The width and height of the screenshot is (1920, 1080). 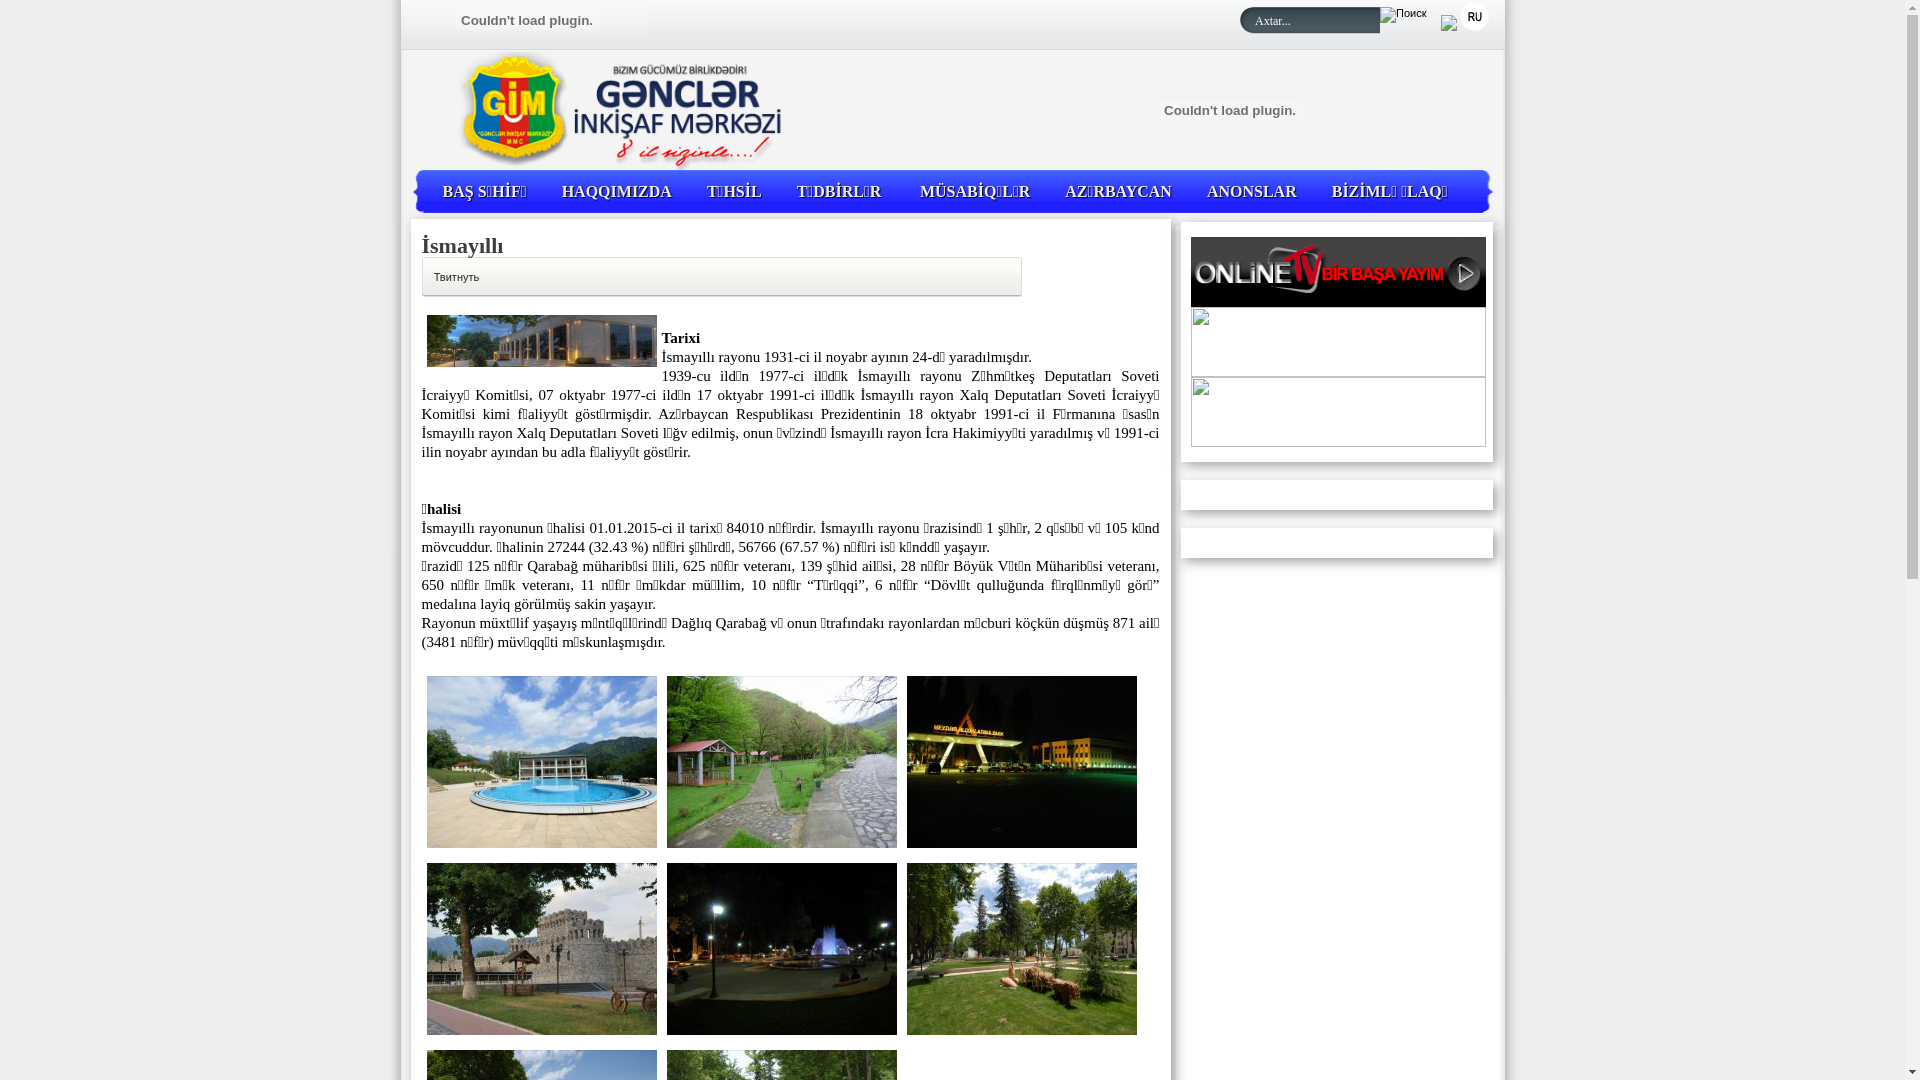 What do you see at coordinates (1252, 192) in the screenshot?
I see `ANONSLAR` at bounding box center [1252, 192].